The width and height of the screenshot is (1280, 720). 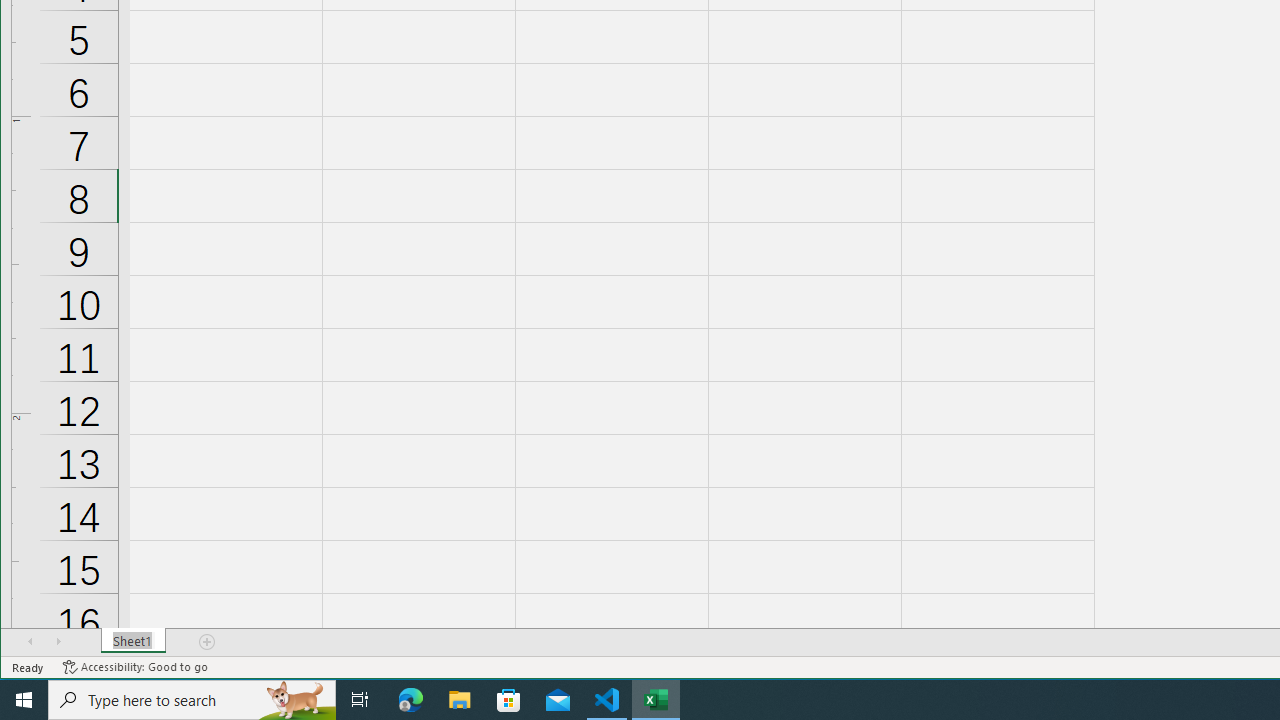 What do you see at coordinates (296, 700) in the screenshot?
I see `Search highlights icon opens search home window` at bounding box center [296, 700].